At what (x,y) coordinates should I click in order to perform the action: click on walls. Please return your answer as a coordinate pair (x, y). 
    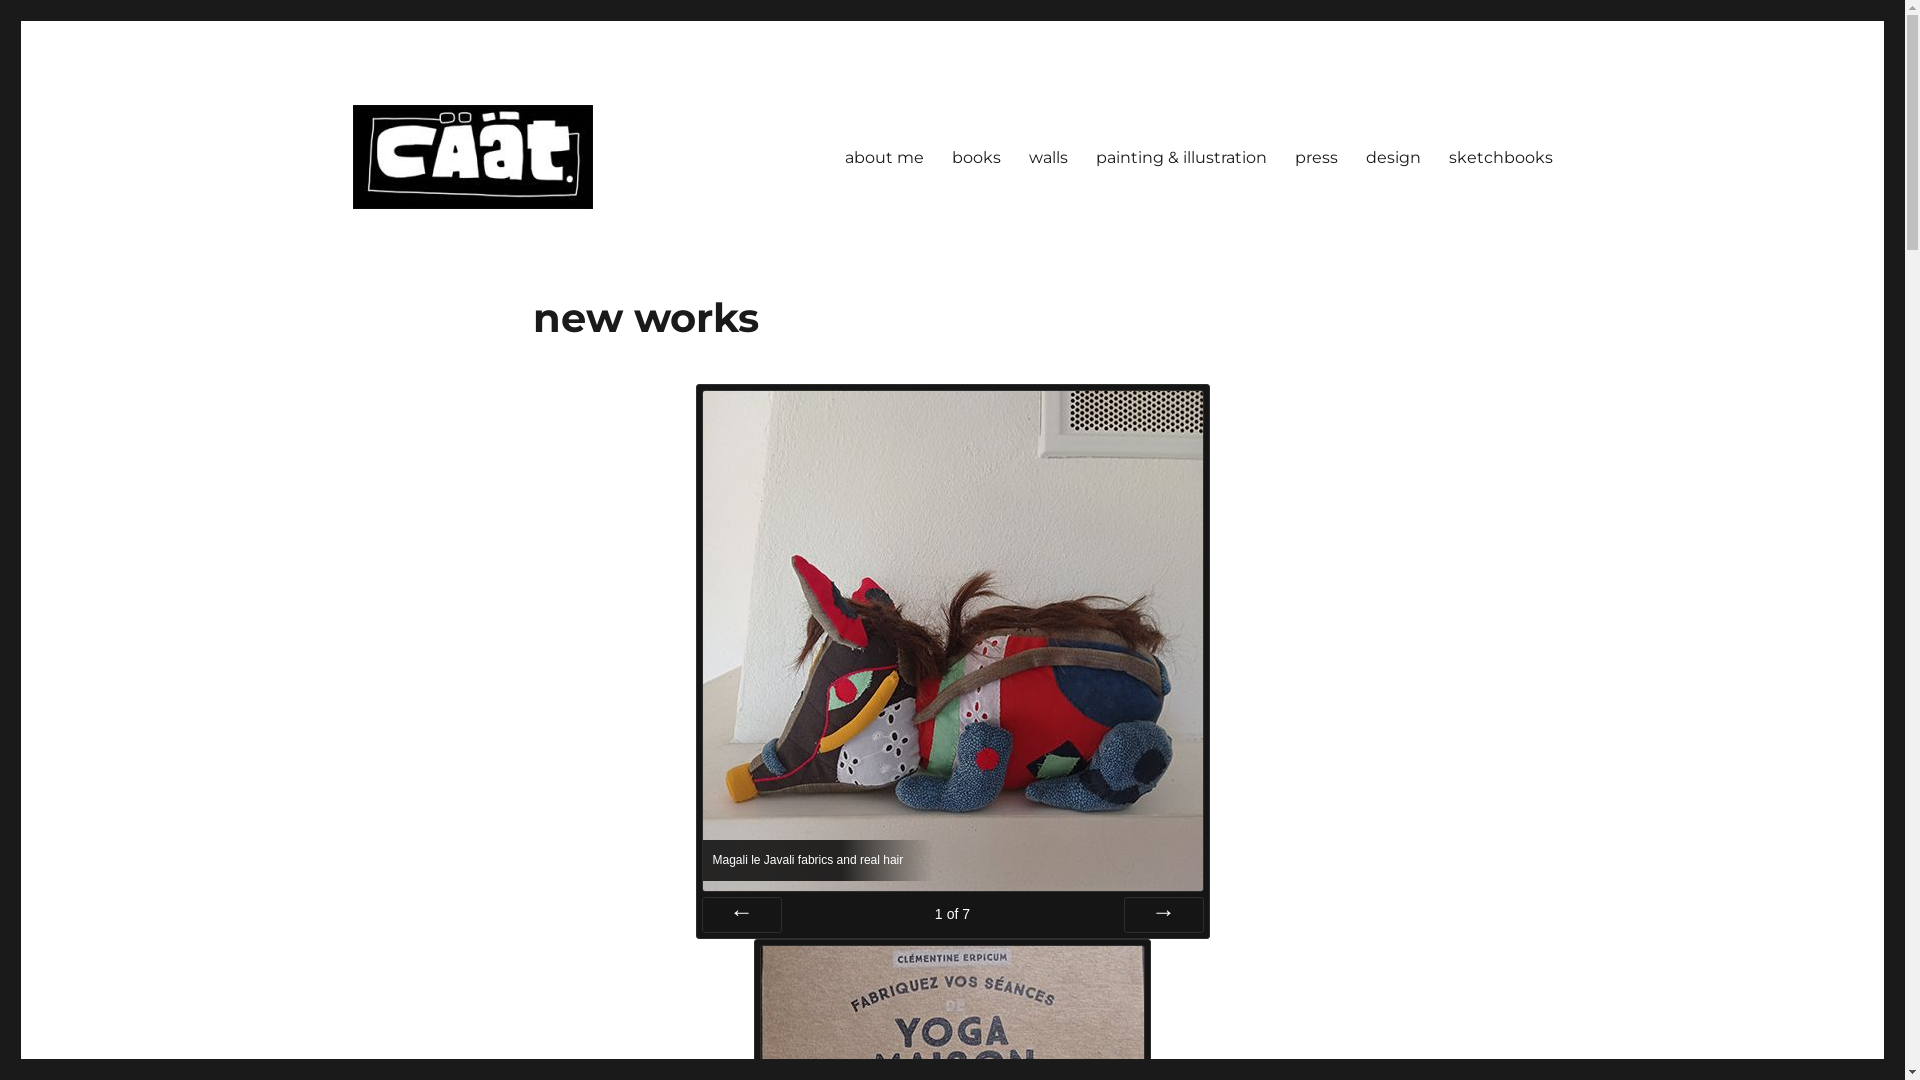
    Looking at the image, I should click on (1047, 157).